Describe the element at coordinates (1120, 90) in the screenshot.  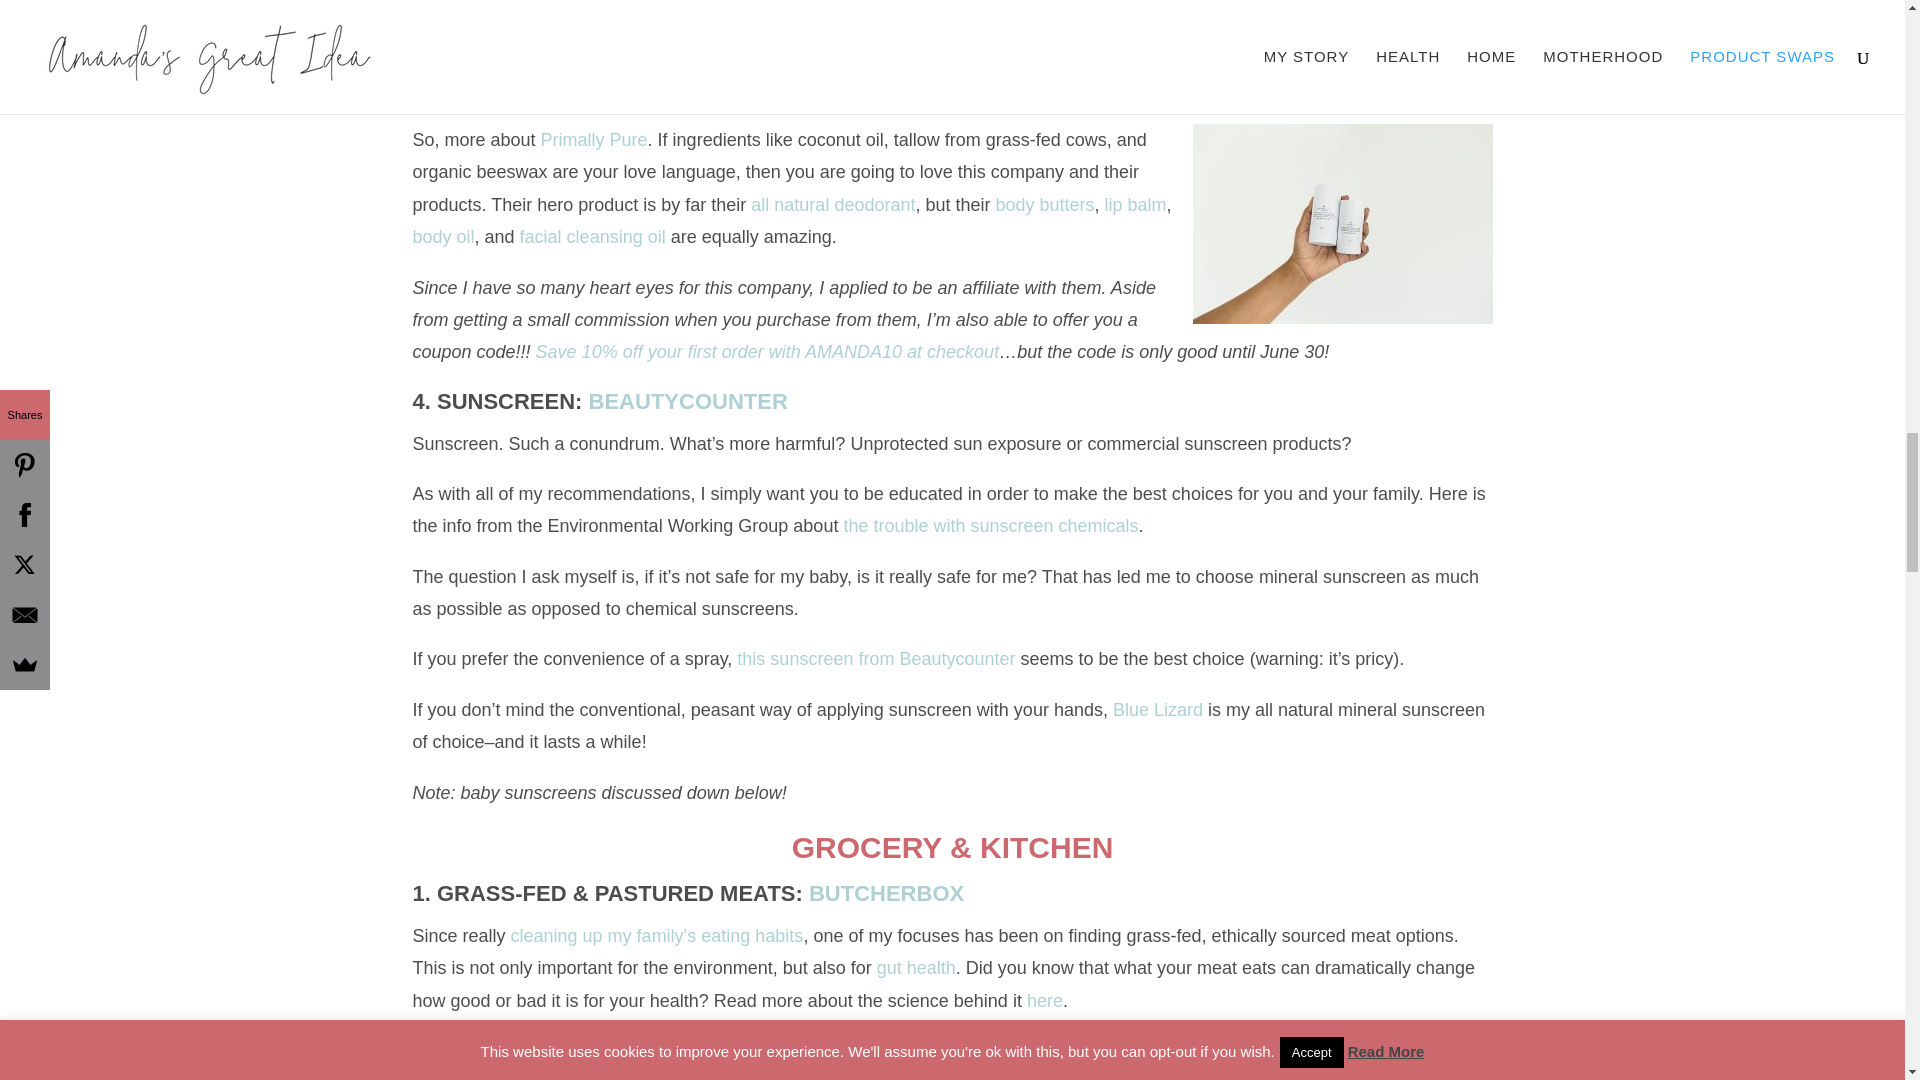
I see `check out their post here.` at that location.